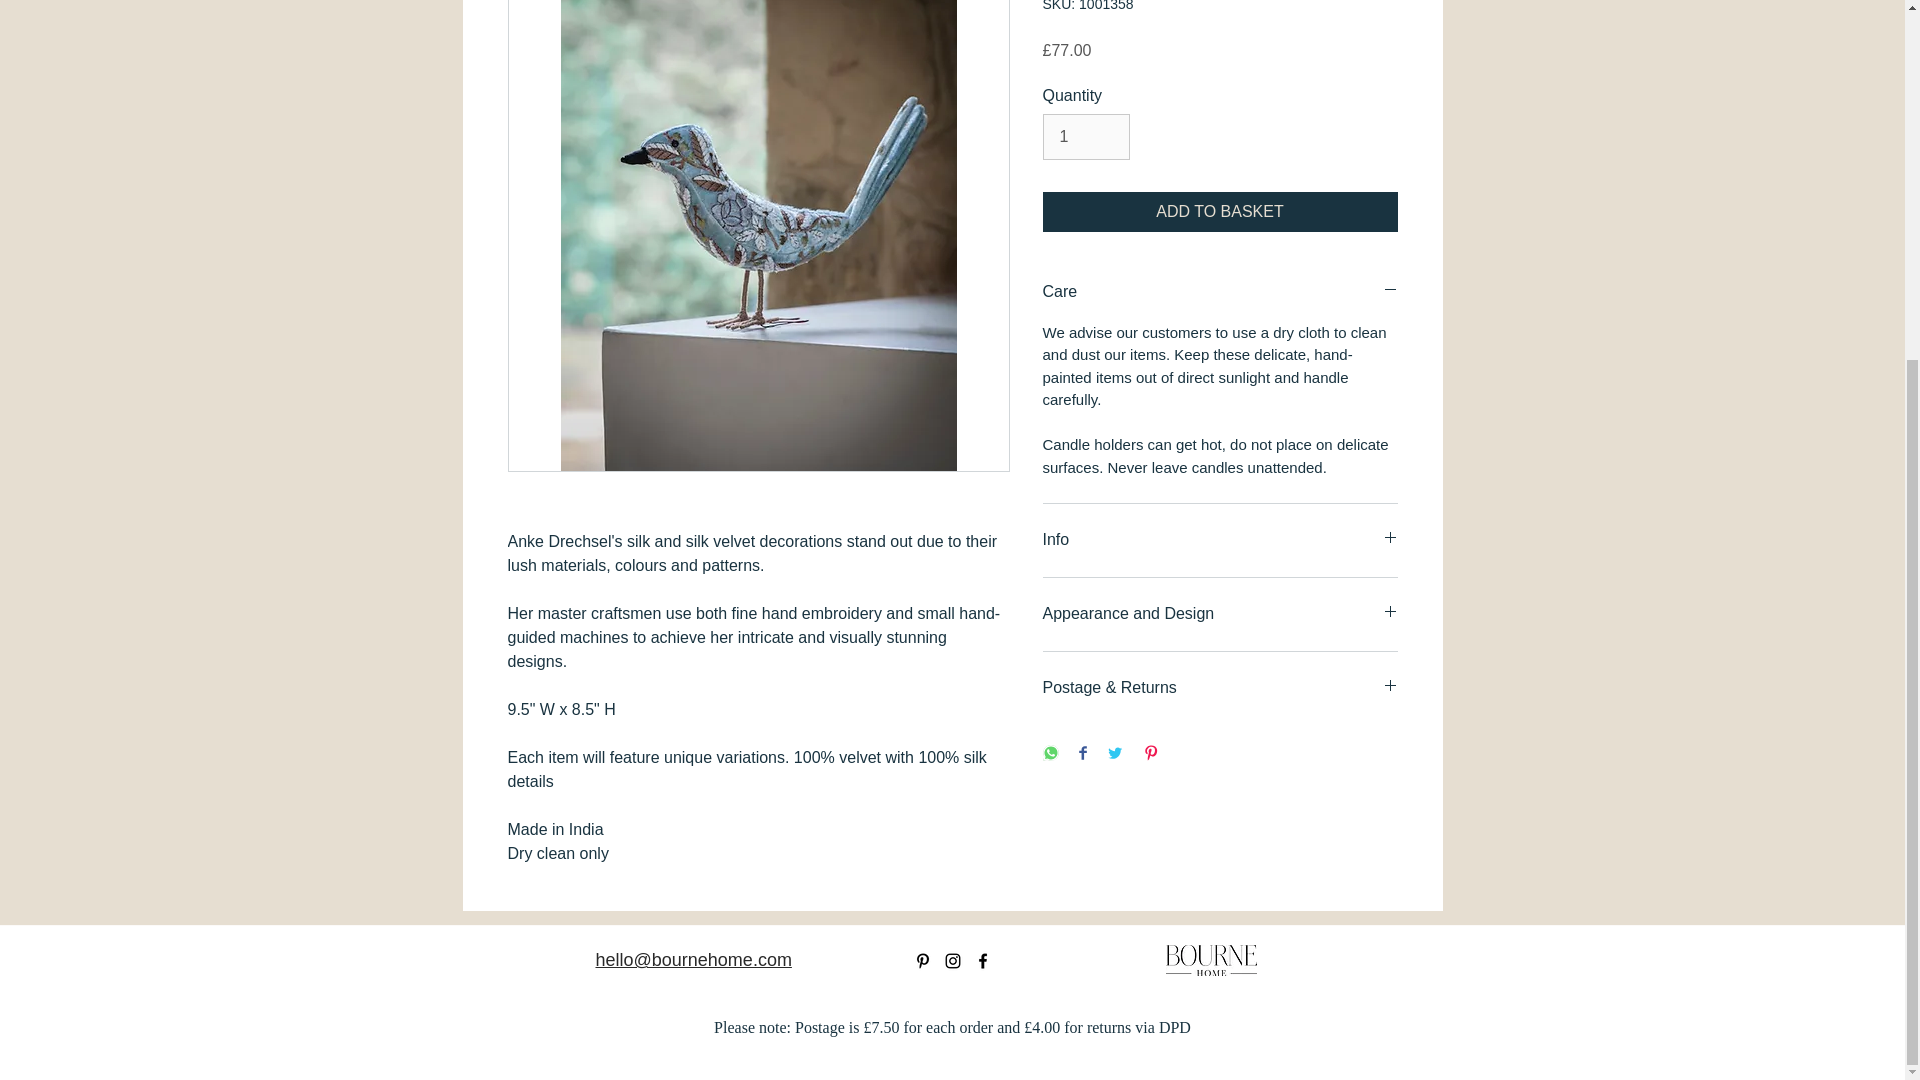 The image size is (1920, 1080). What do you see at coordinates (1220, 292) in the screenshot?
I see `Care` at bounding box center [1220, 292].